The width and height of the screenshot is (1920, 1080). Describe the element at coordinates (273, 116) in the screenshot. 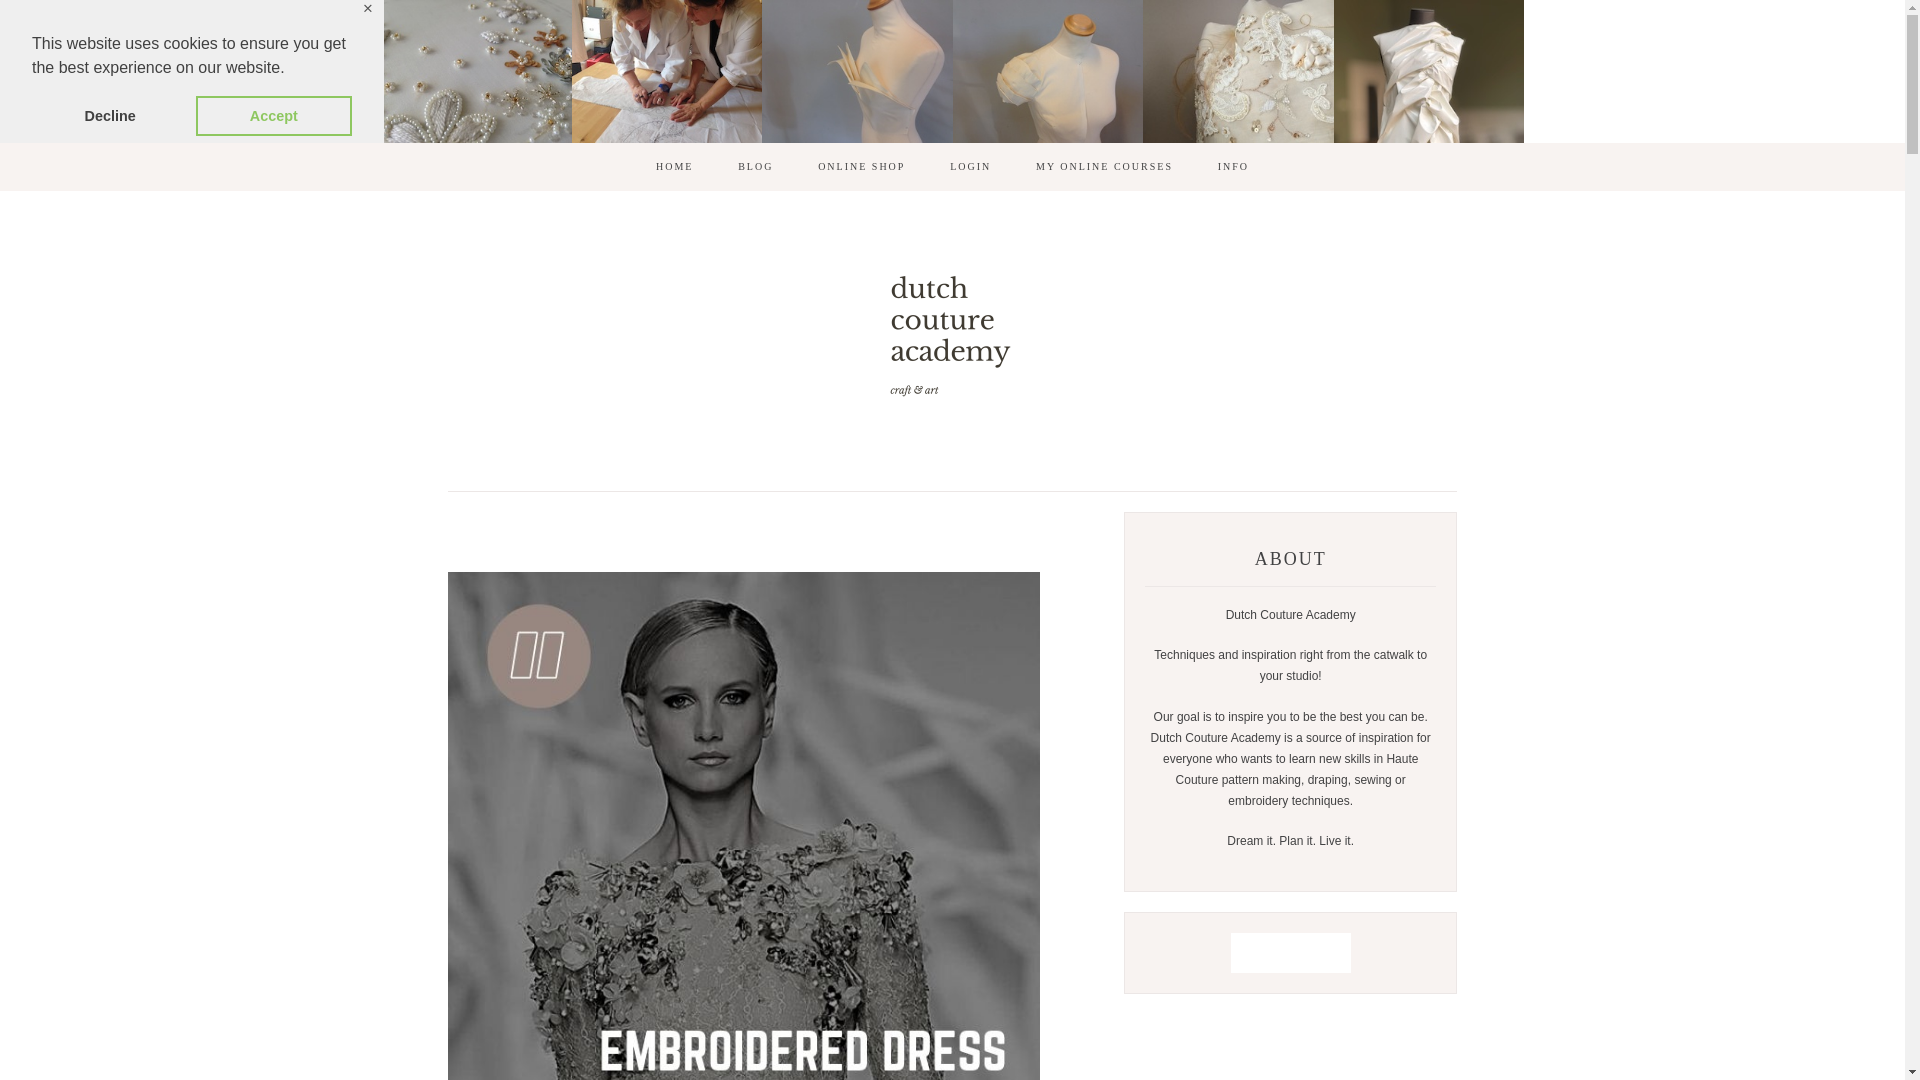

I see `Accept` at that location.